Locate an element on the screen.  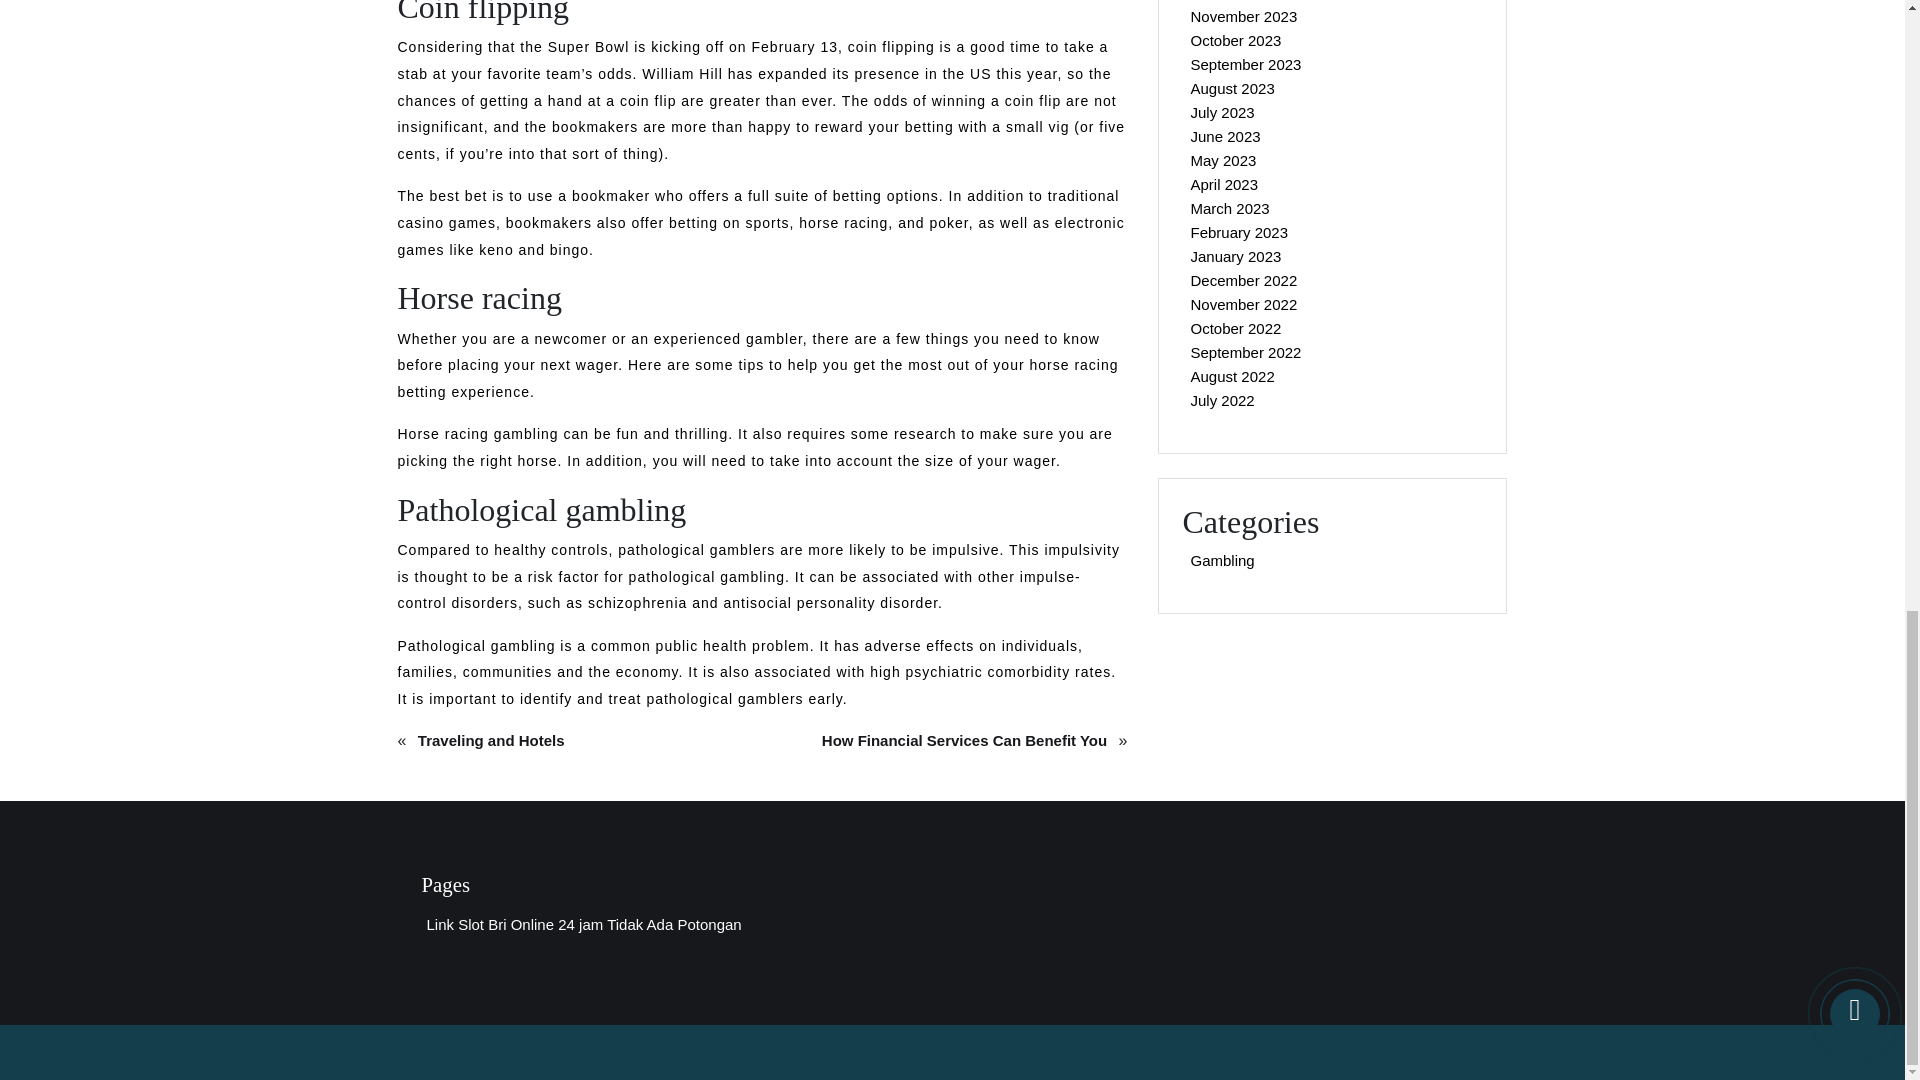
September 2022 is located at coordinates (1246, 352).